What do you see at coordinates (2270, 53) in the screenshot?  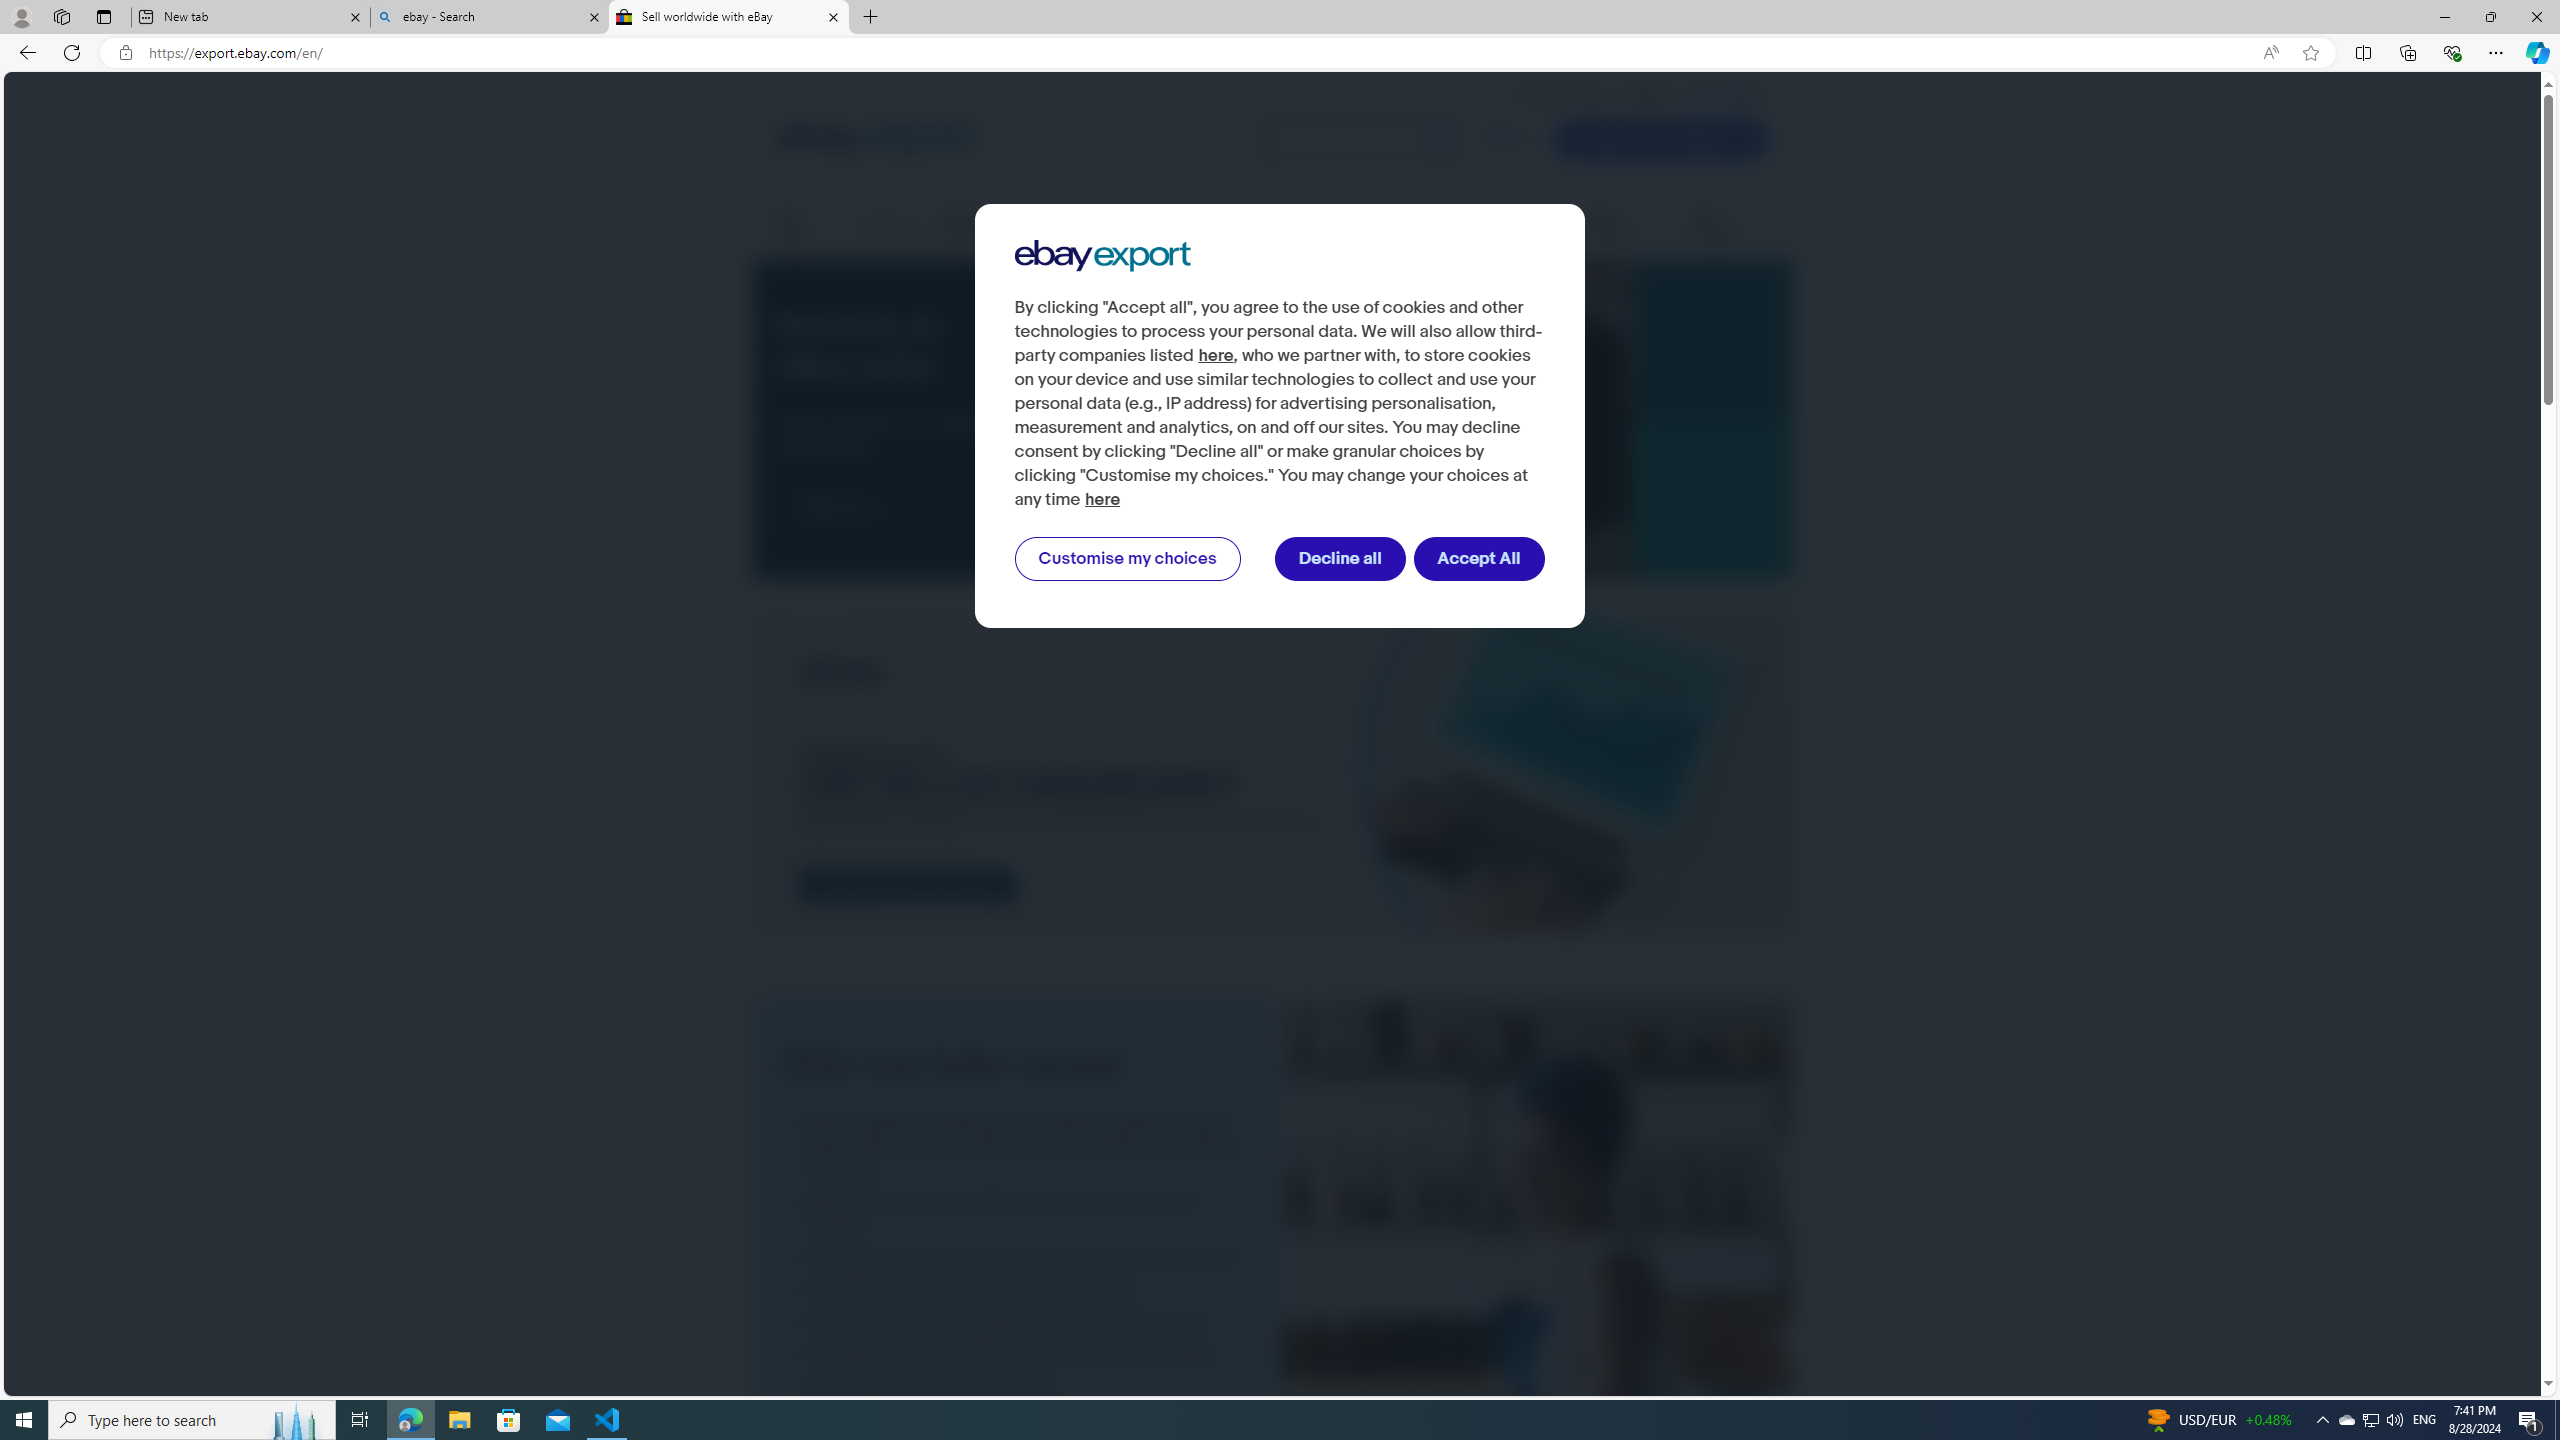 I see `Read aloud this page (Ctrl+Shift+U)` at bounding box center [2270, 53].